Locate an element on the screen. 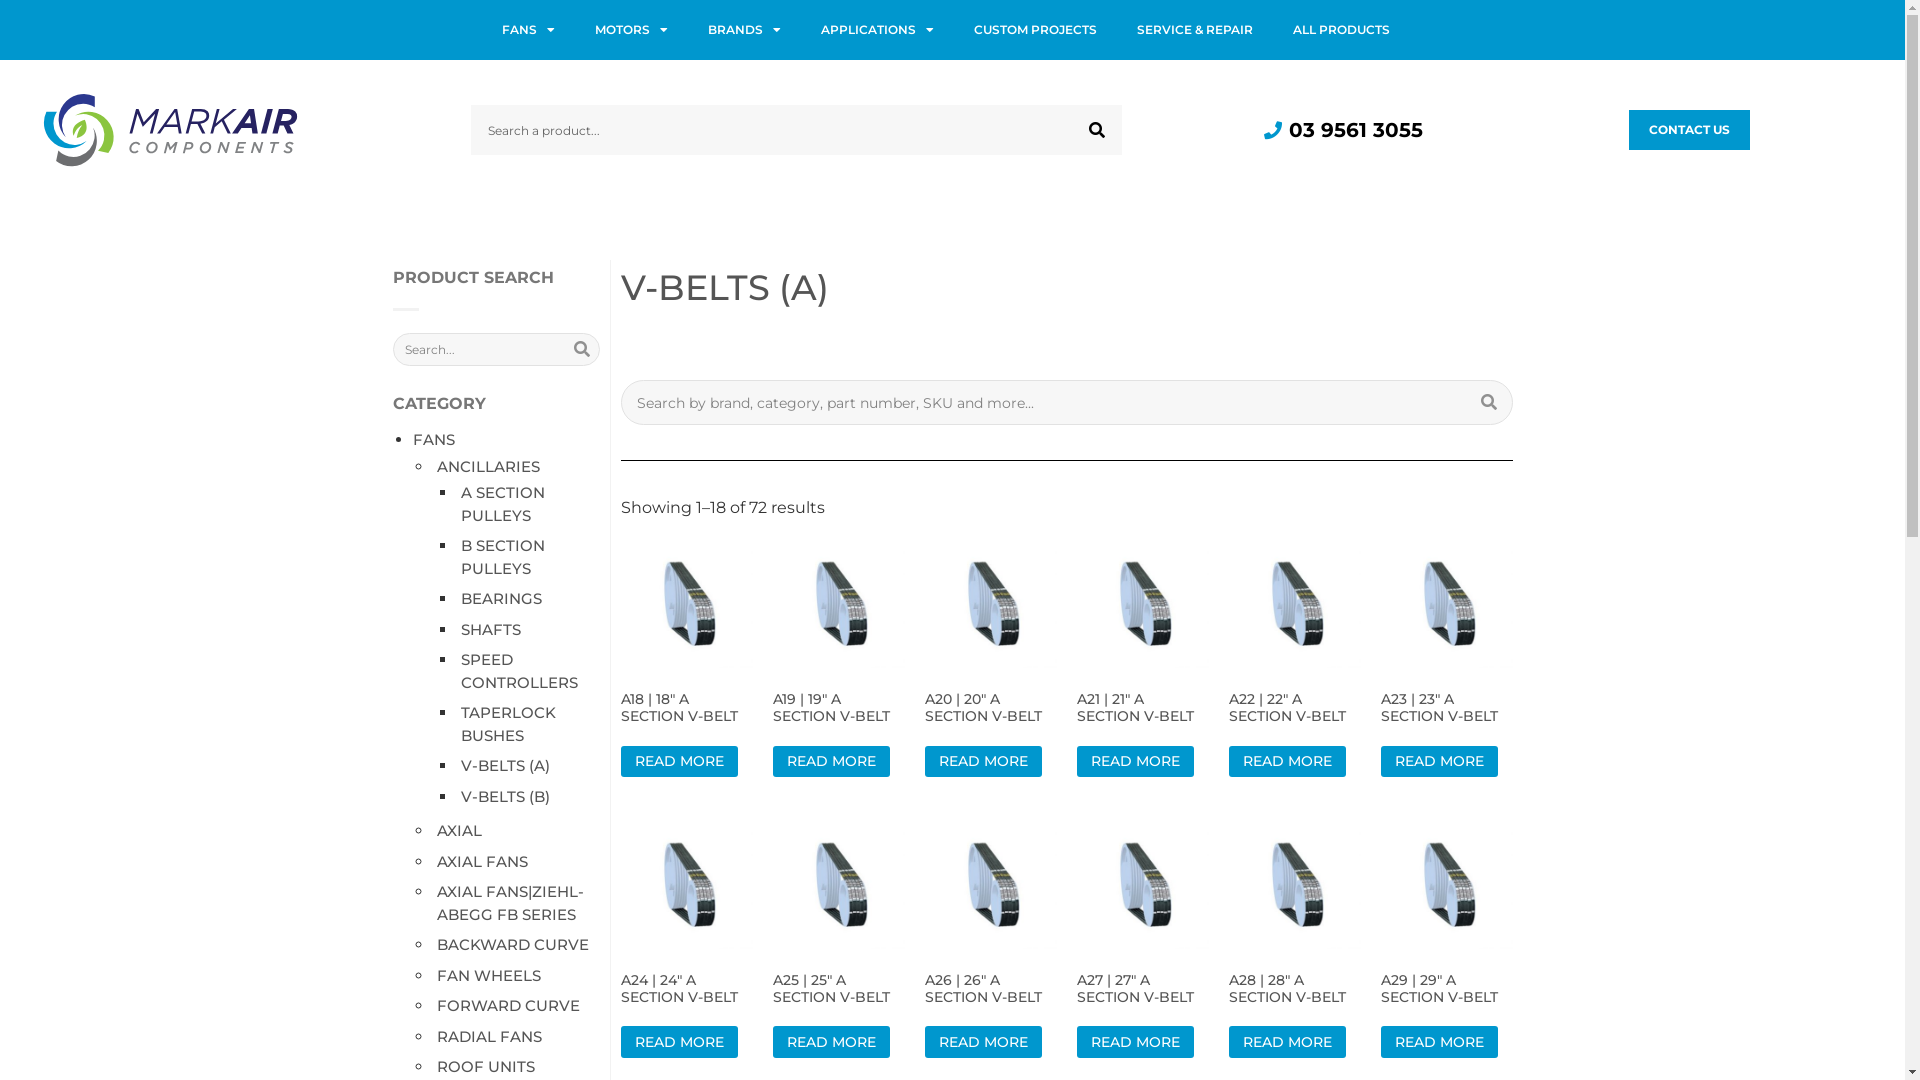 This screenshot has width=1920, height=1080. CUSTOM PROJECTS is located at coordinates (1036, 30).